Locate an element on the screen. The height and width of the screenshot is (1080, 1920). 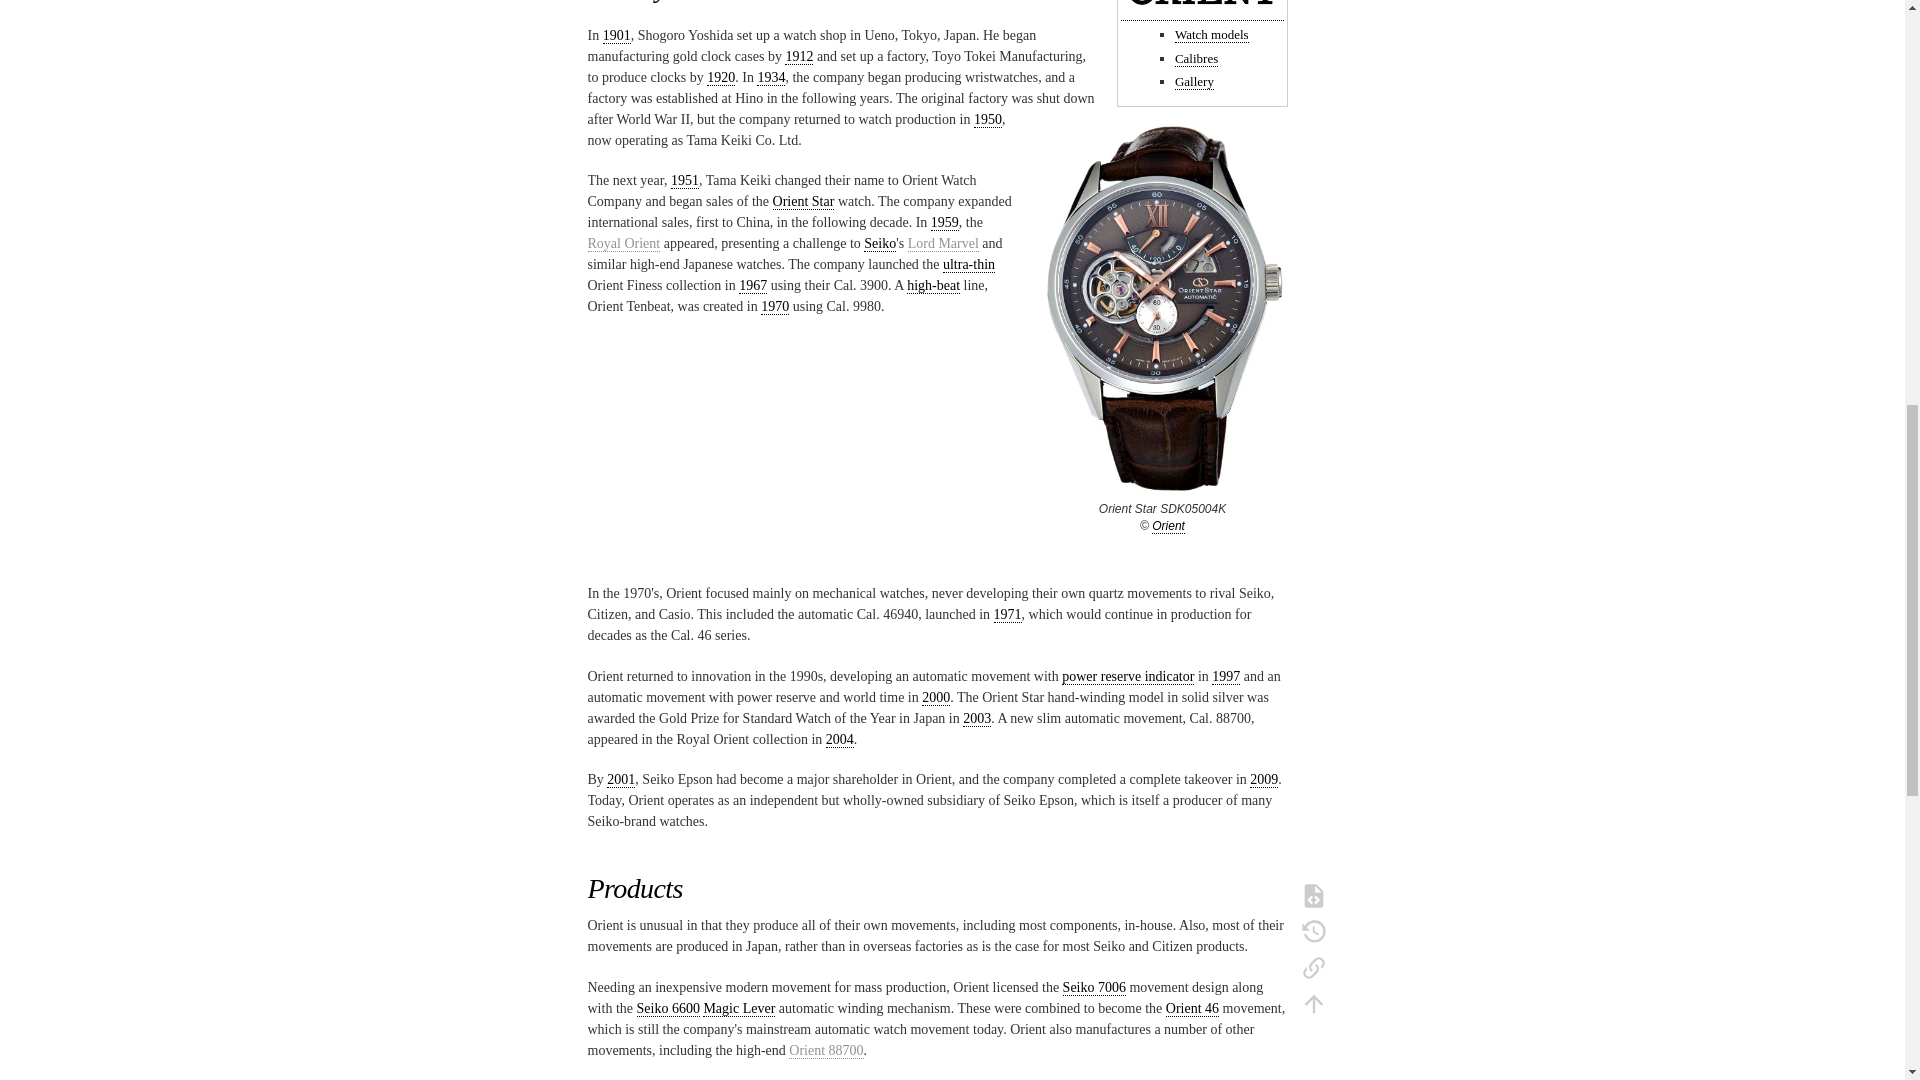
Gallery is located at coordinates (1194, 82).